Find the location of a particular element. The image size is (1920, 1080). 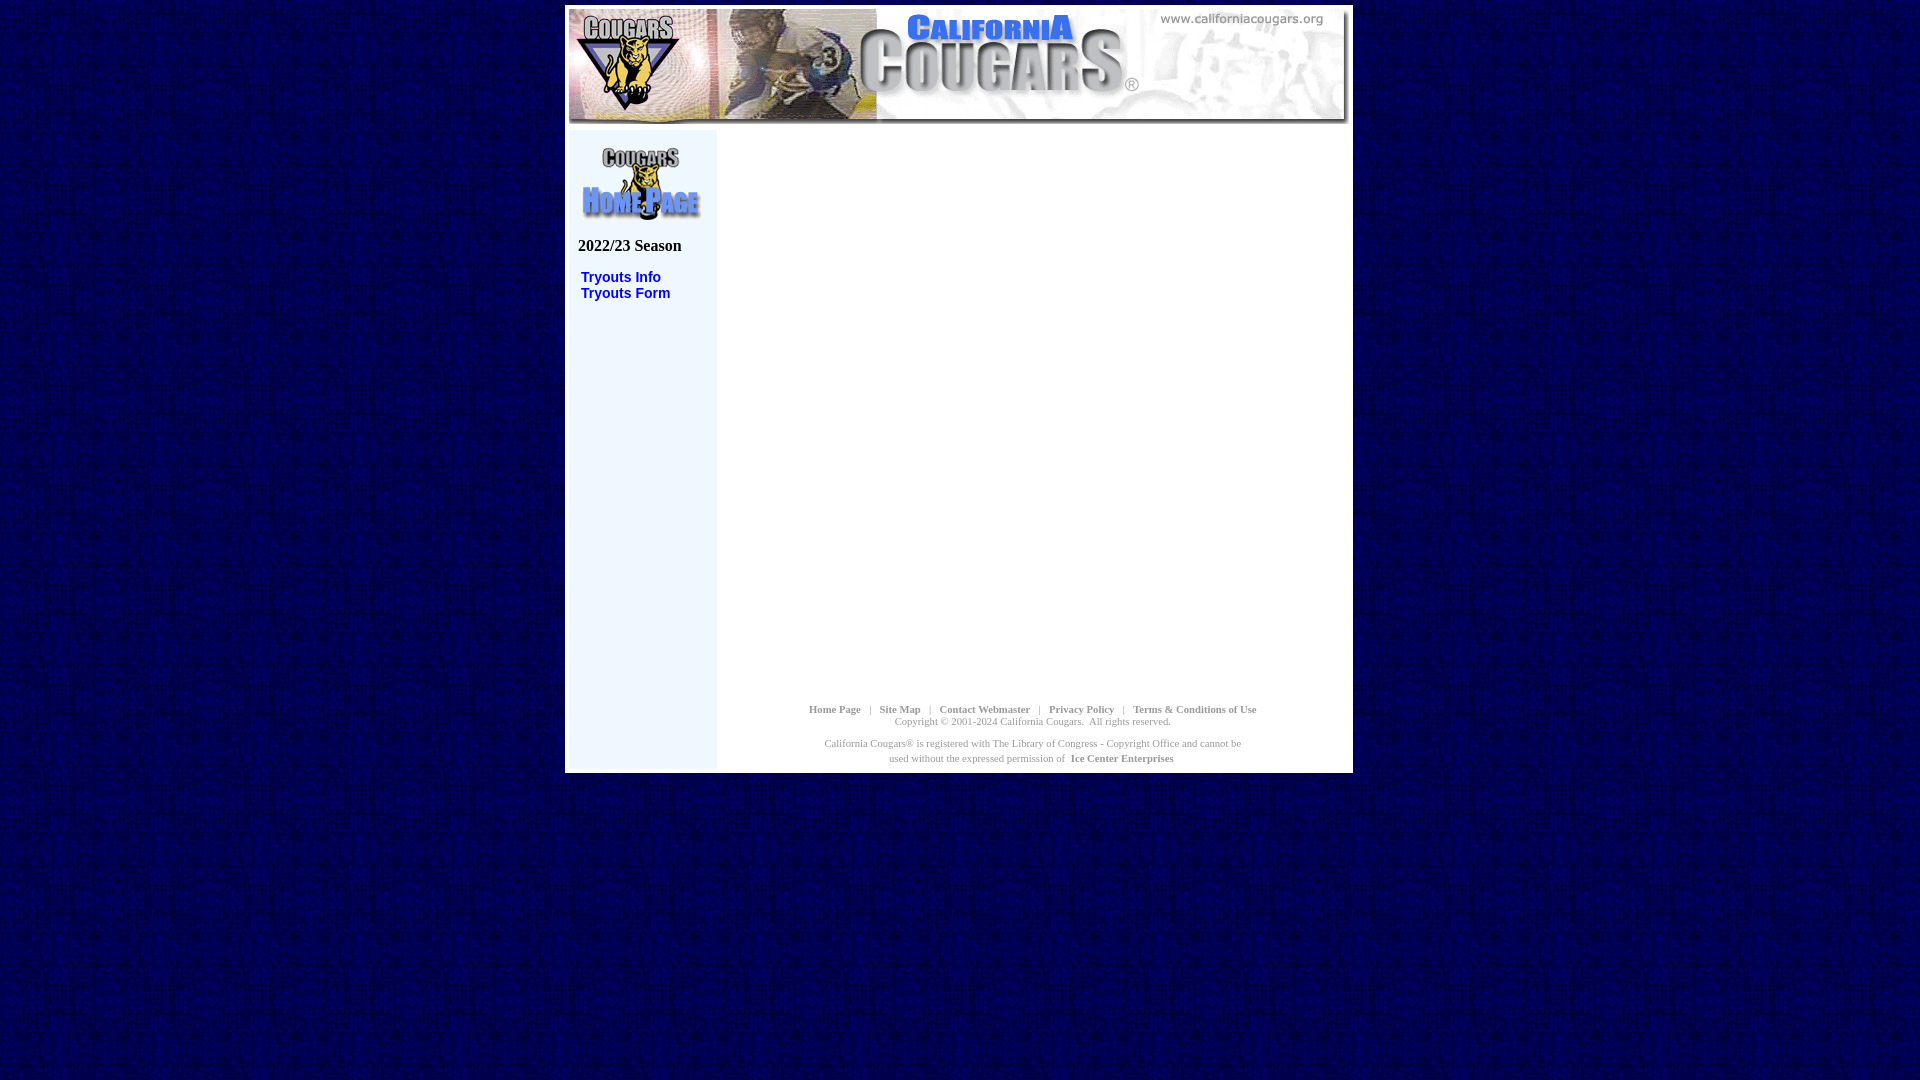

Home Page is located at coordinates (835, 708).